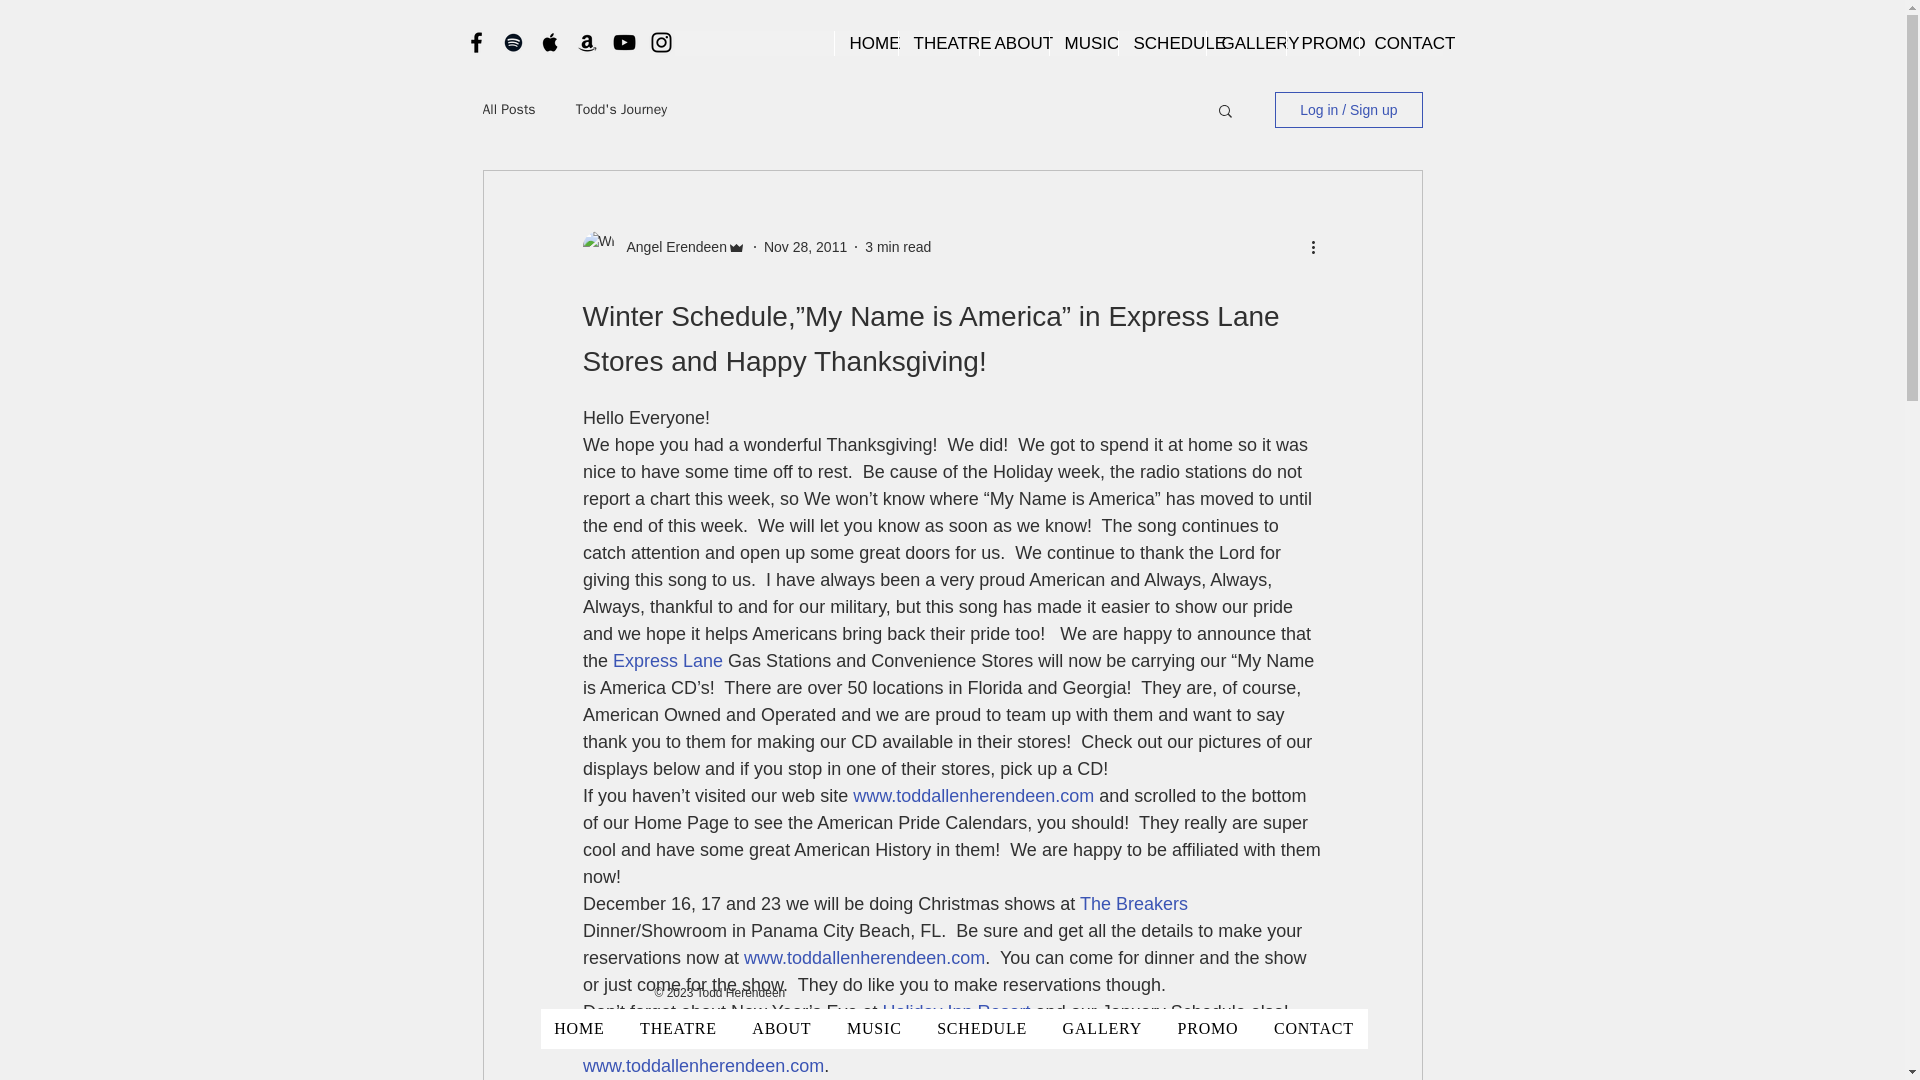 The image size is (1920, 1080). I want to click on Nov 28, 2011, so click(805, 245).